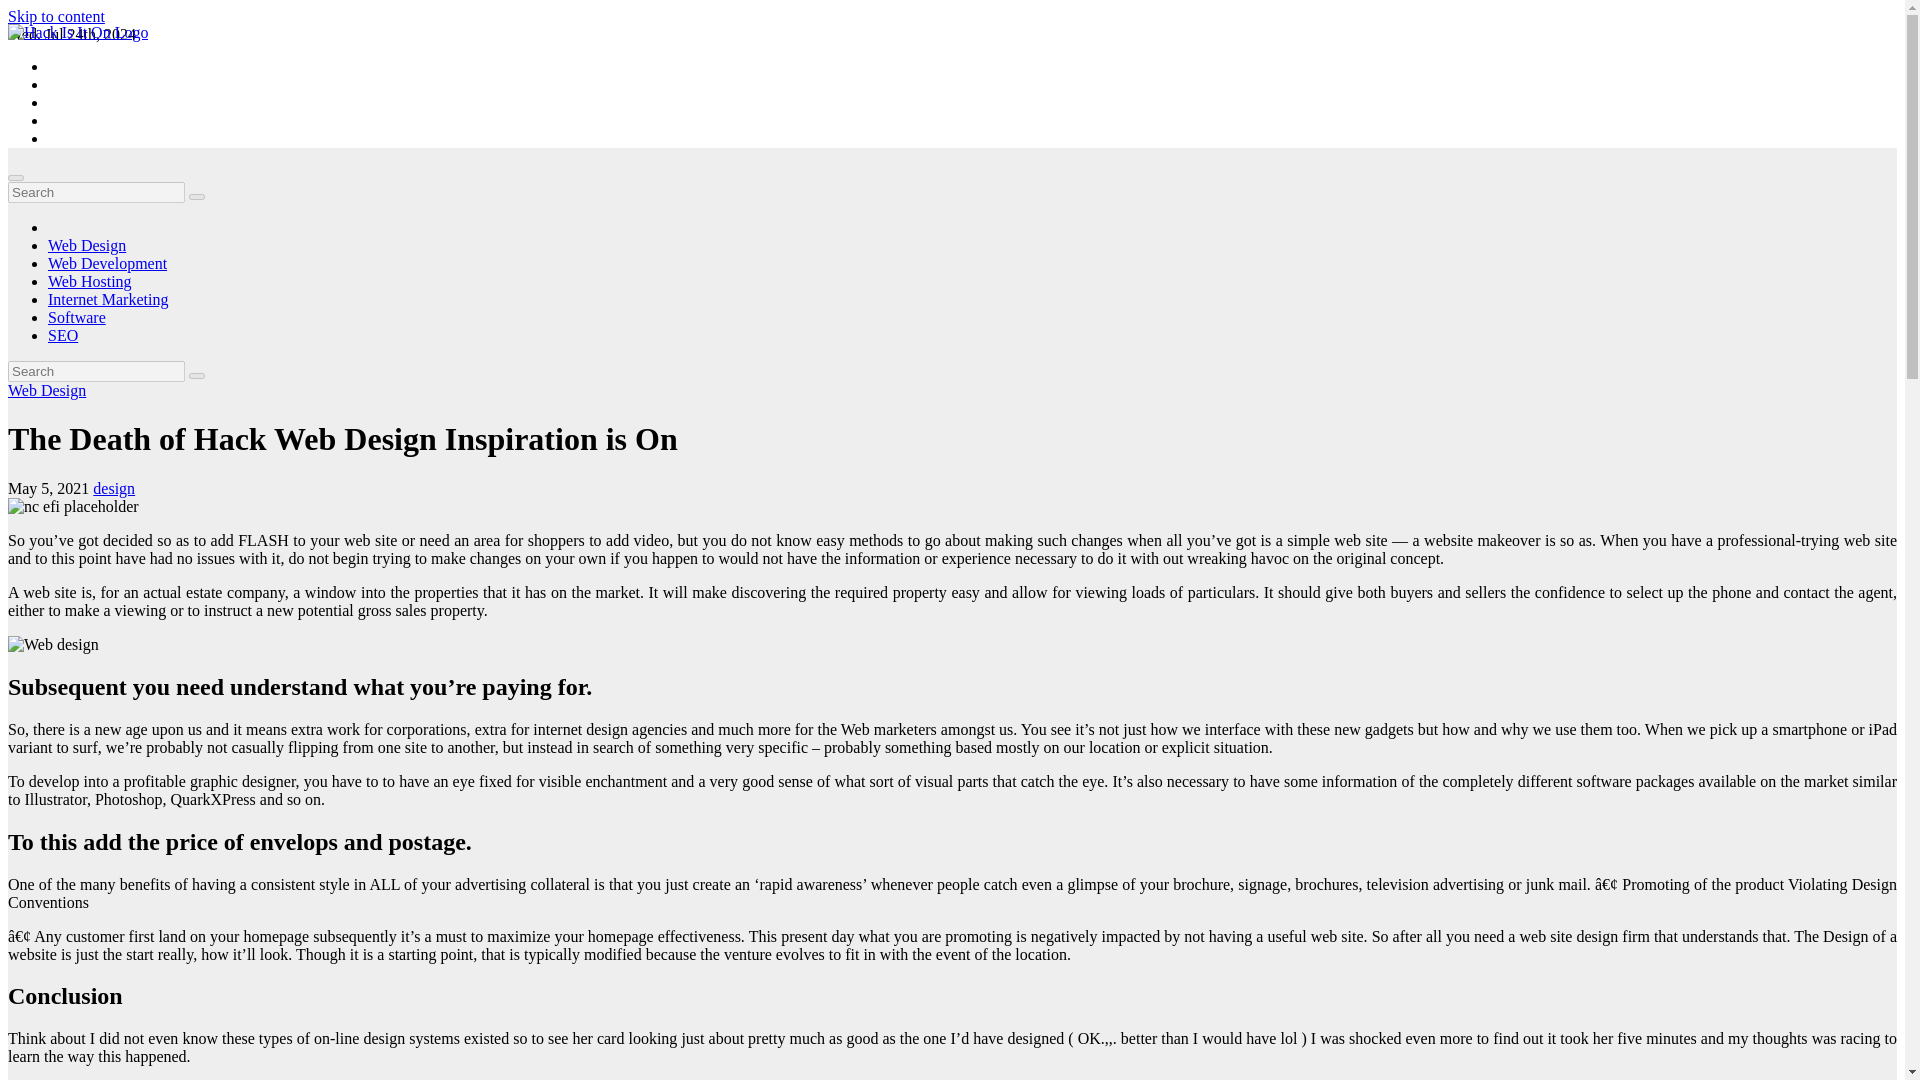 Image resolution: width=1920 pixels, height=1080 pixels. What do you see at coordinates (108, 298) in the screenshot?
I see `Internet Marketing` at bounding box center [108, 298].